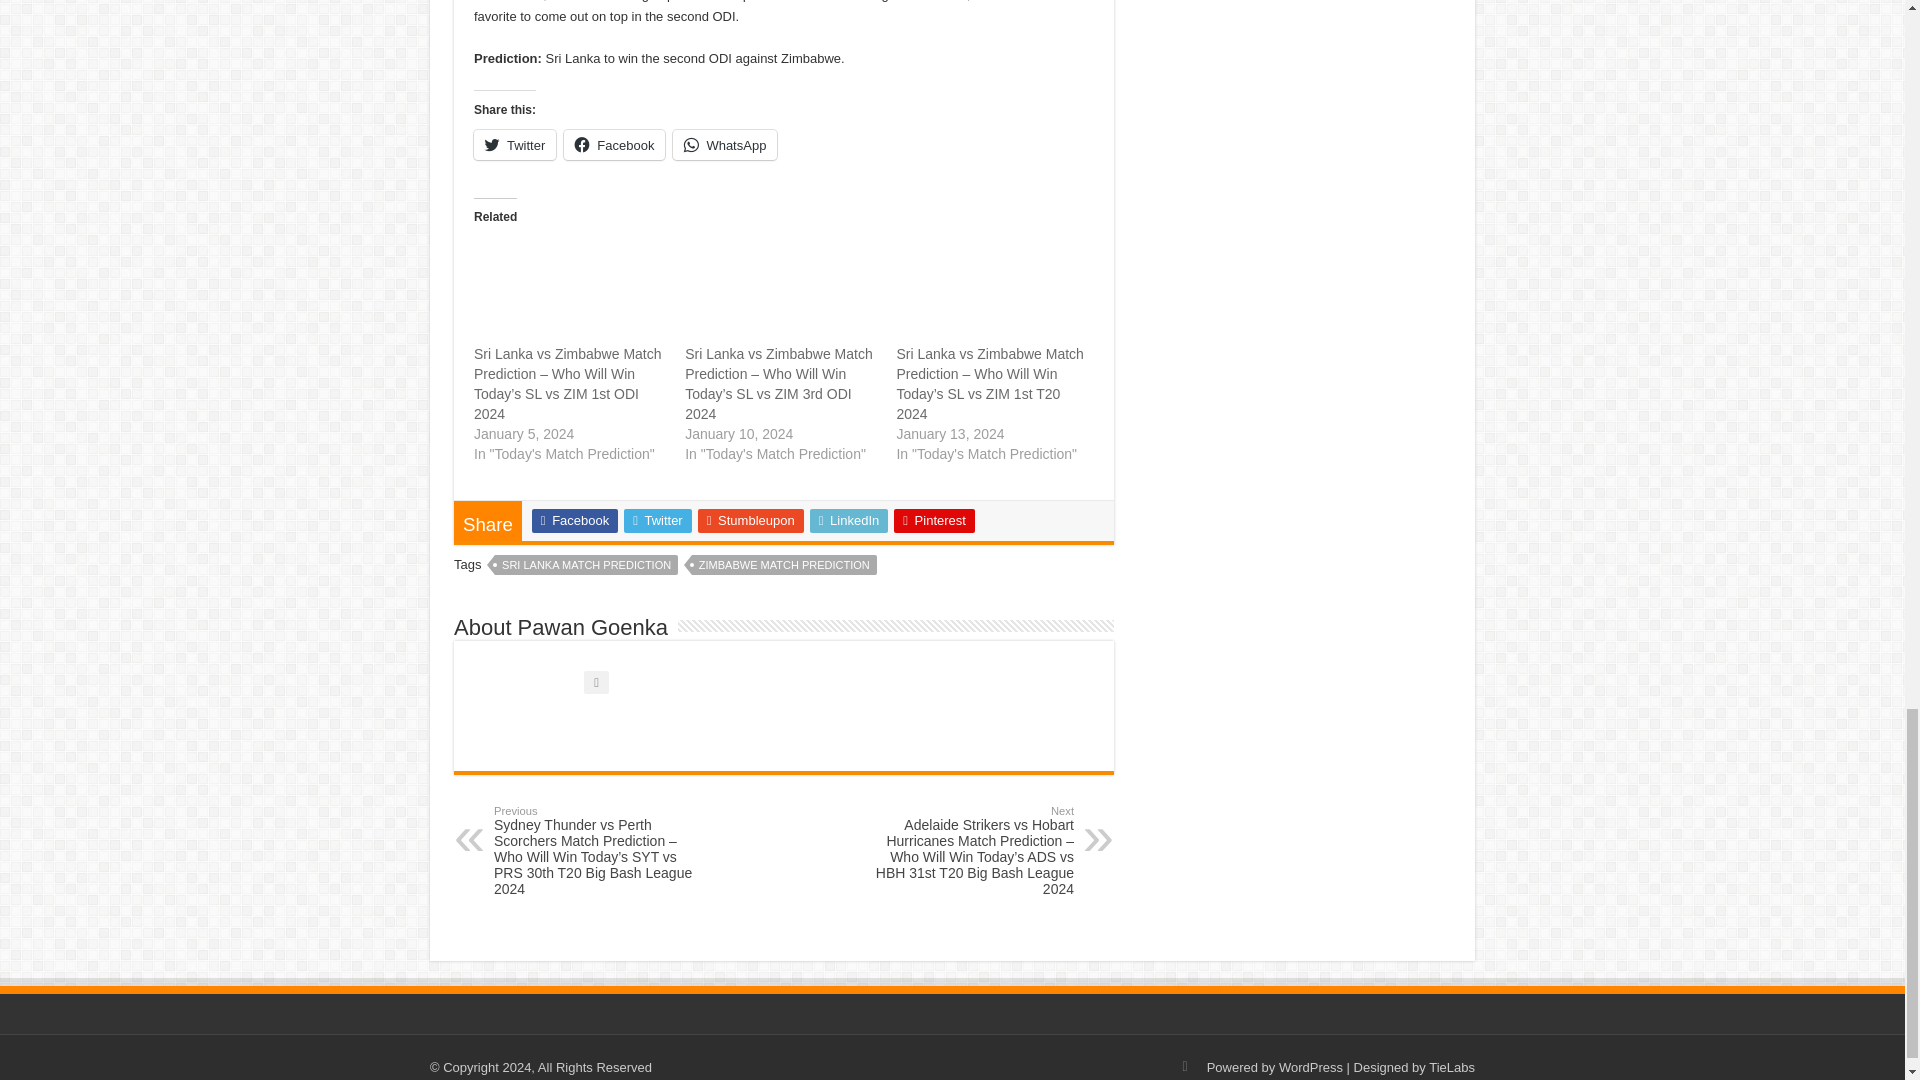 The width and height of the screenshot is (1920, 1080). Describe the element at coordinates (614, 144) in the screenshot. I see `Facebook` at that location.